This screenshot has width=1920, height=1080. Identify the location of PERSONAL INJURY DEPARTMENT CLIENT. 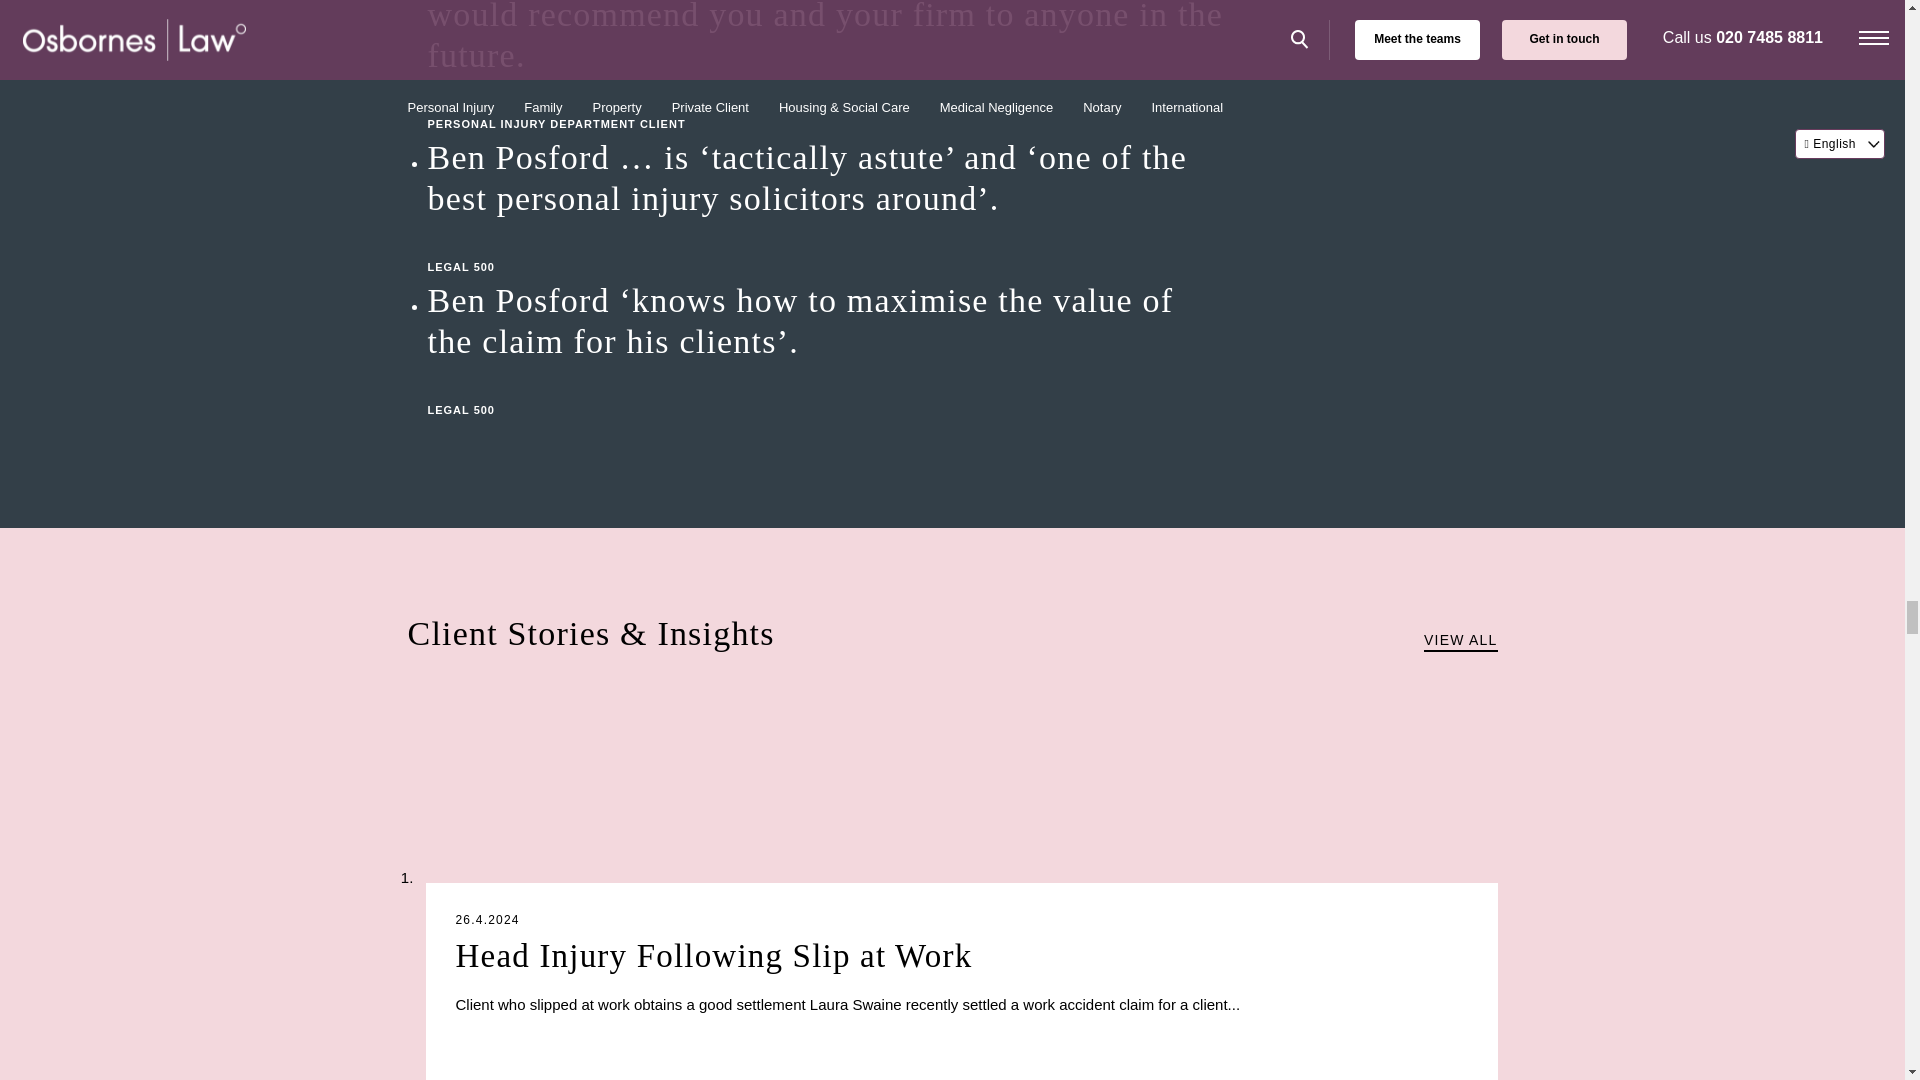
(828, 103).